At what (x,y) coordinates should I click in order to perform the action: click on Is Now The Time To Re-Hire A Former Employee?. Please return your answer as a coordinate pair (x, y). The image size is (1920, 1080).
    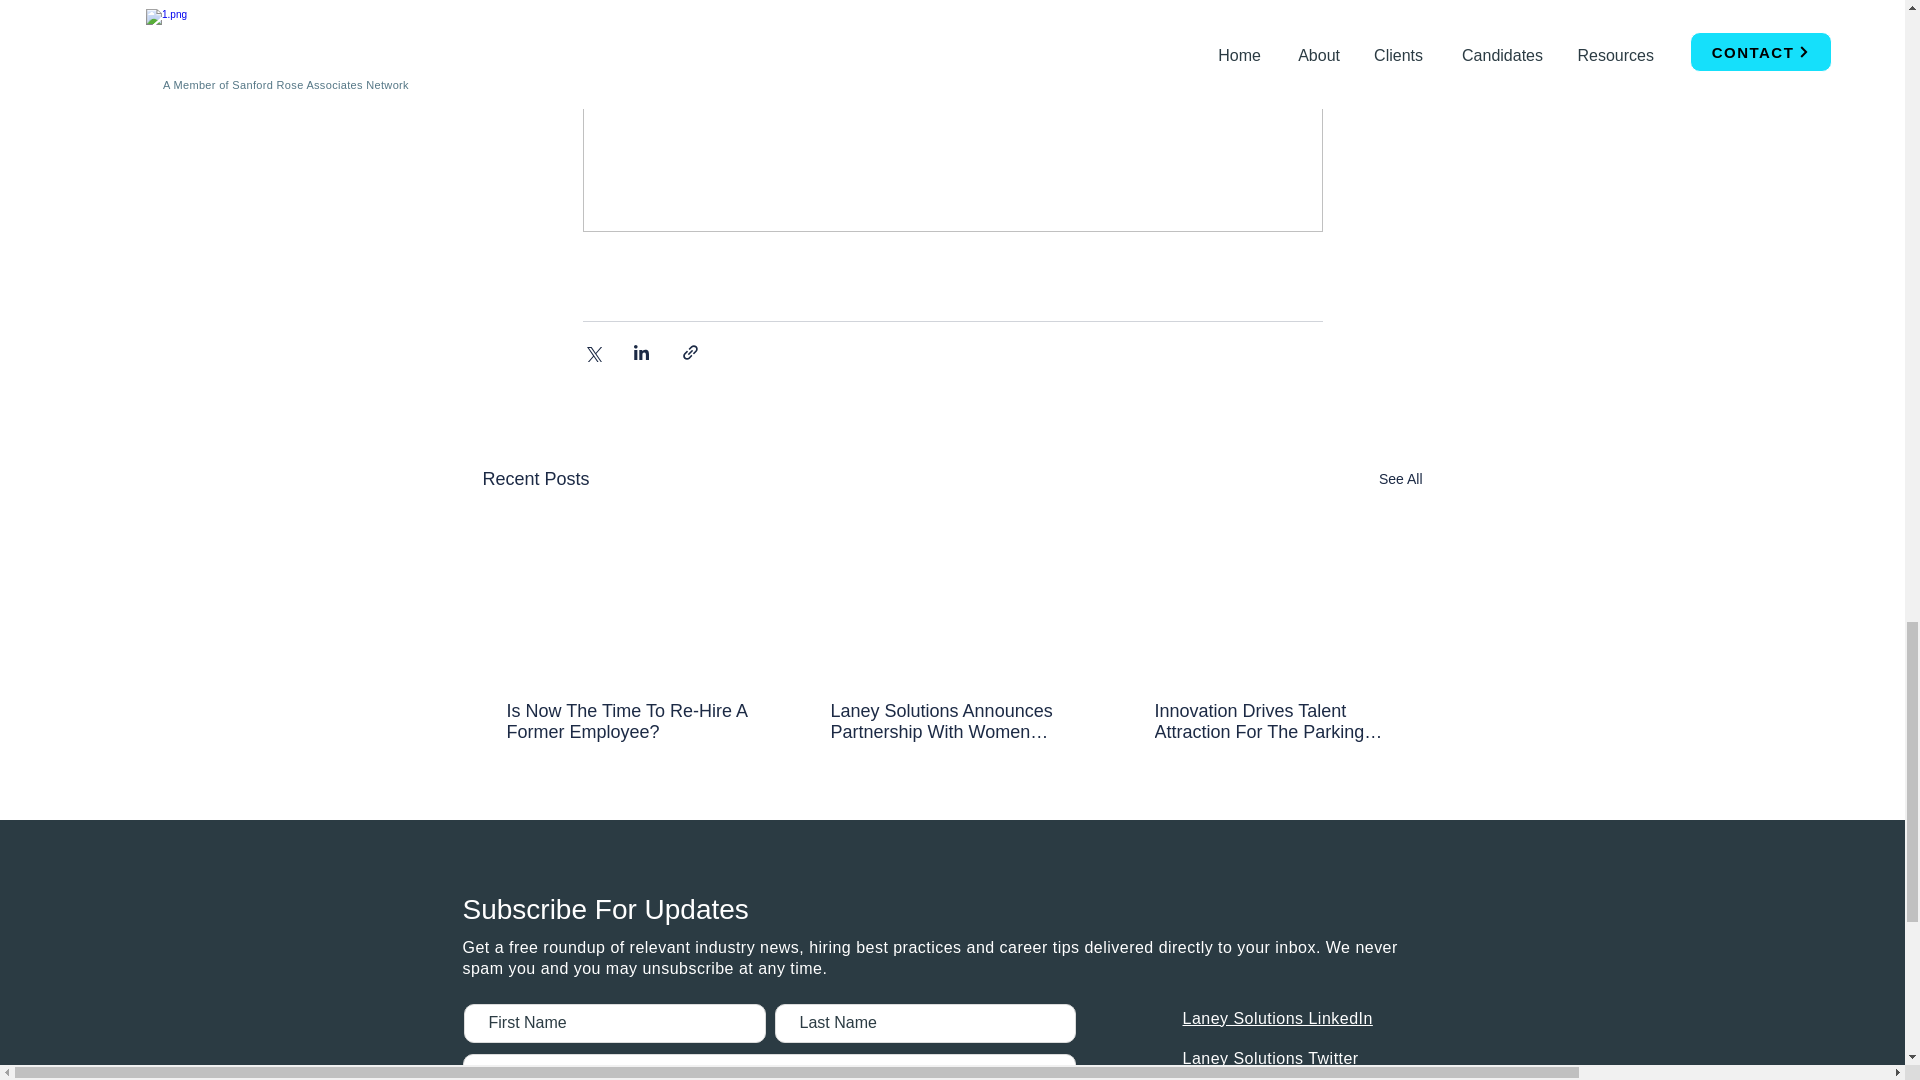
    Looking at the image, I should click on (627, 722).